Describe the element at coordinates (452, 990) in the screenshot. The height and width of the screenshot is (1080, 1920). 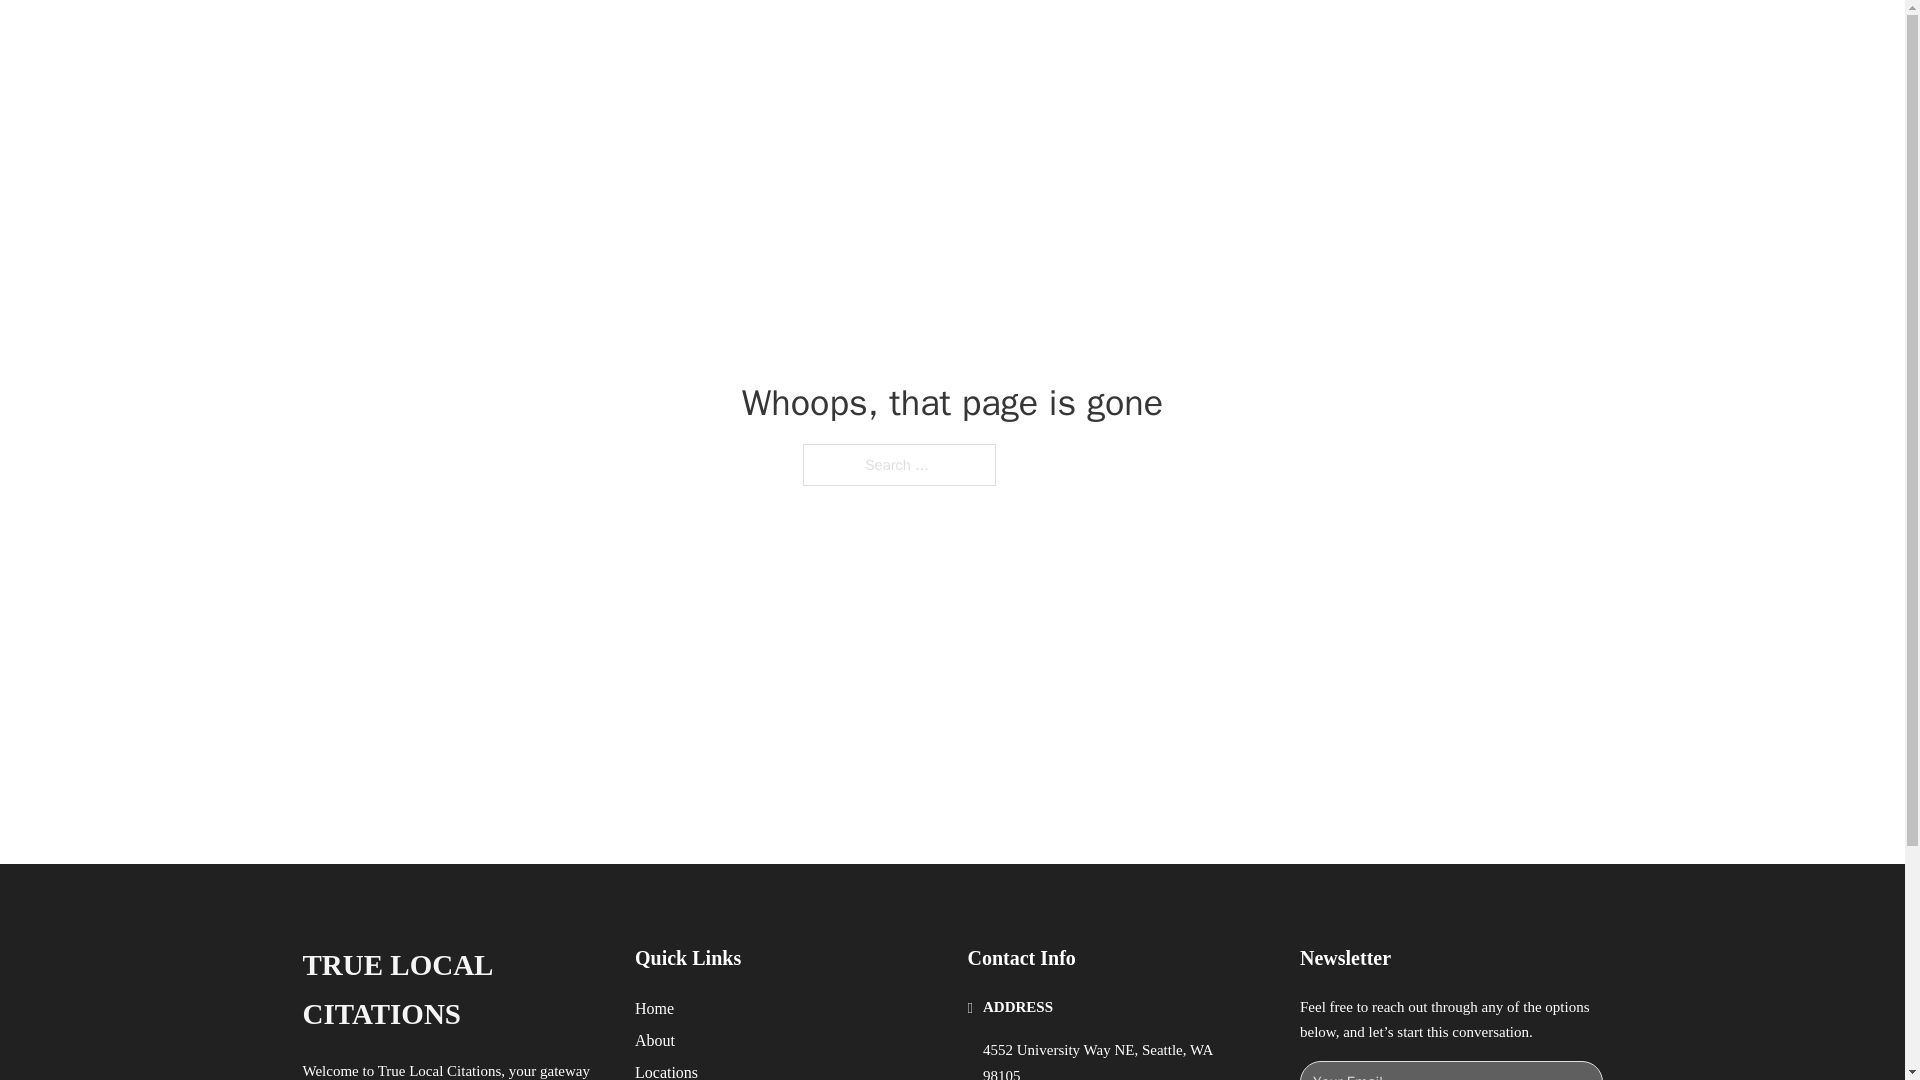
I see `TRUE LOCAL CITATIONS` at that location.